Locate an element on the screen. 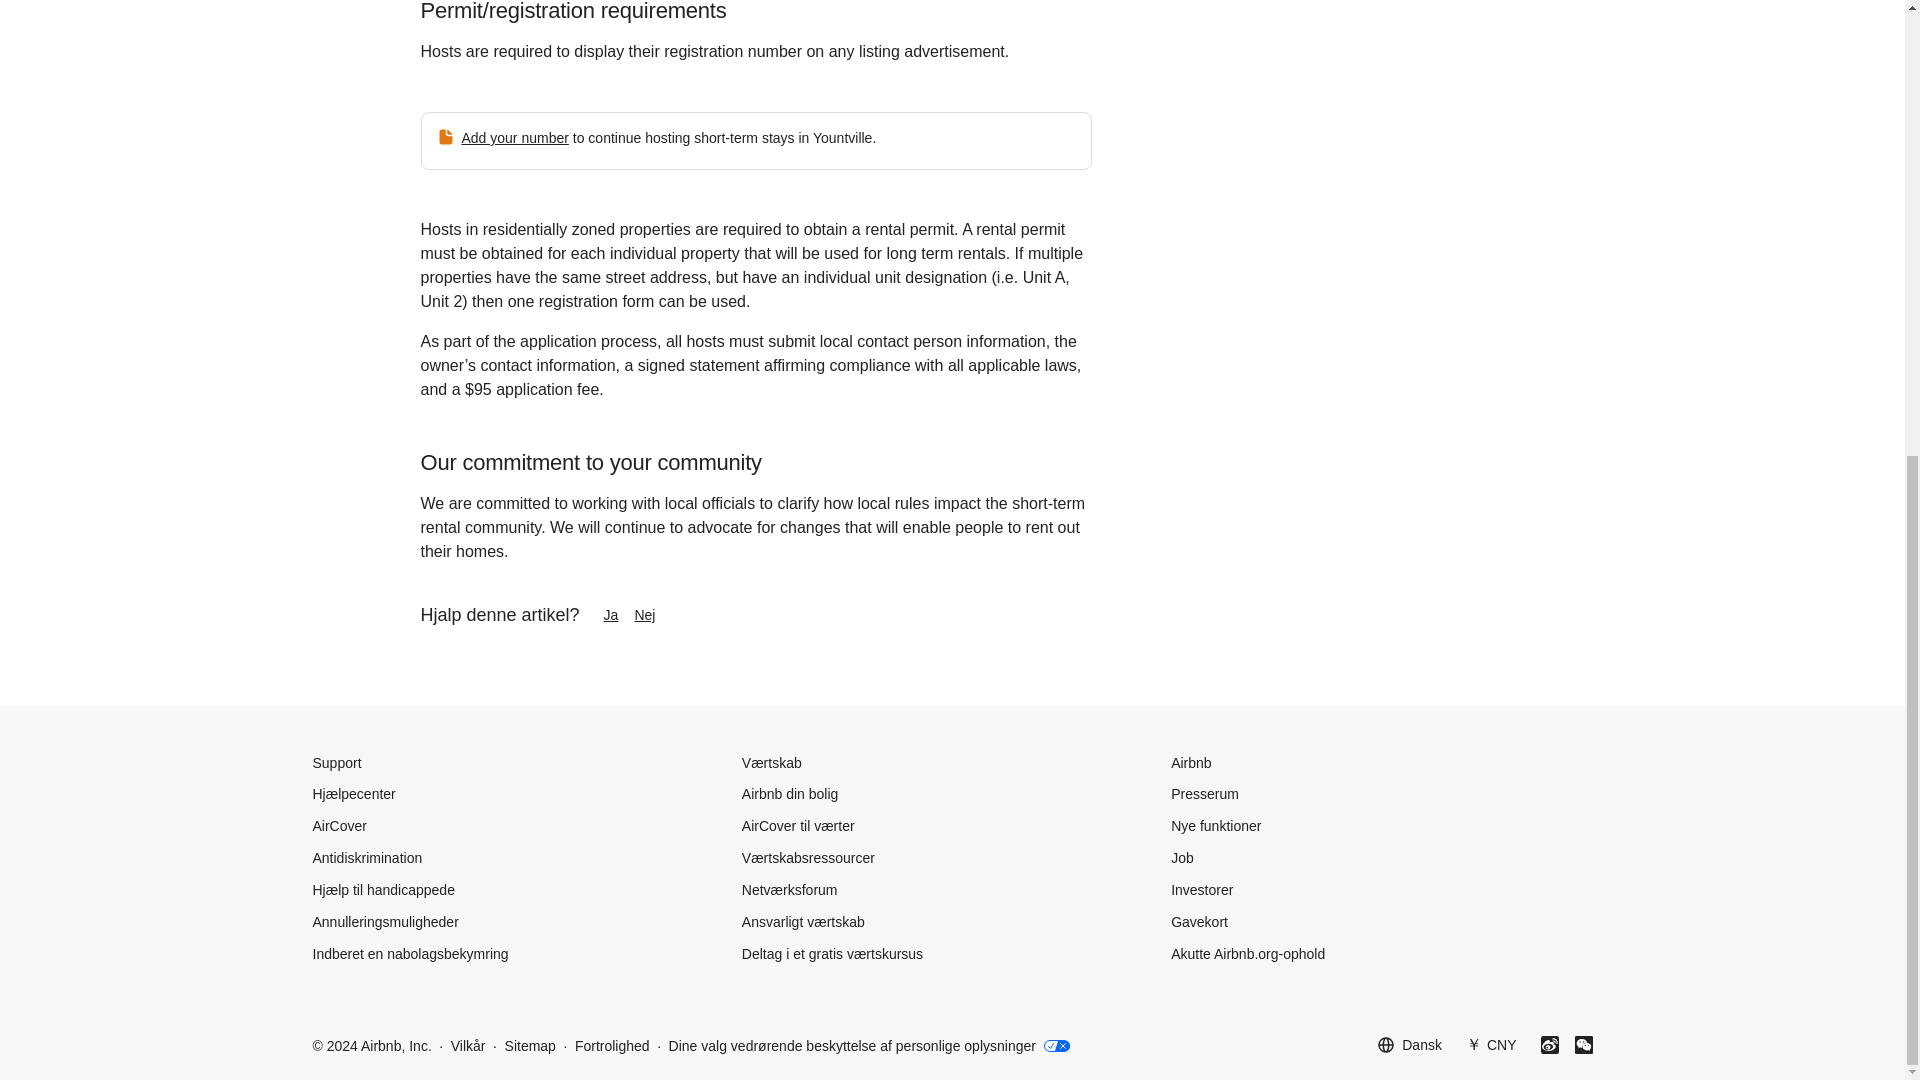 This screenshot has height=1080, width=1920. Airbnb din bolig is located at coordinates (790, 794).